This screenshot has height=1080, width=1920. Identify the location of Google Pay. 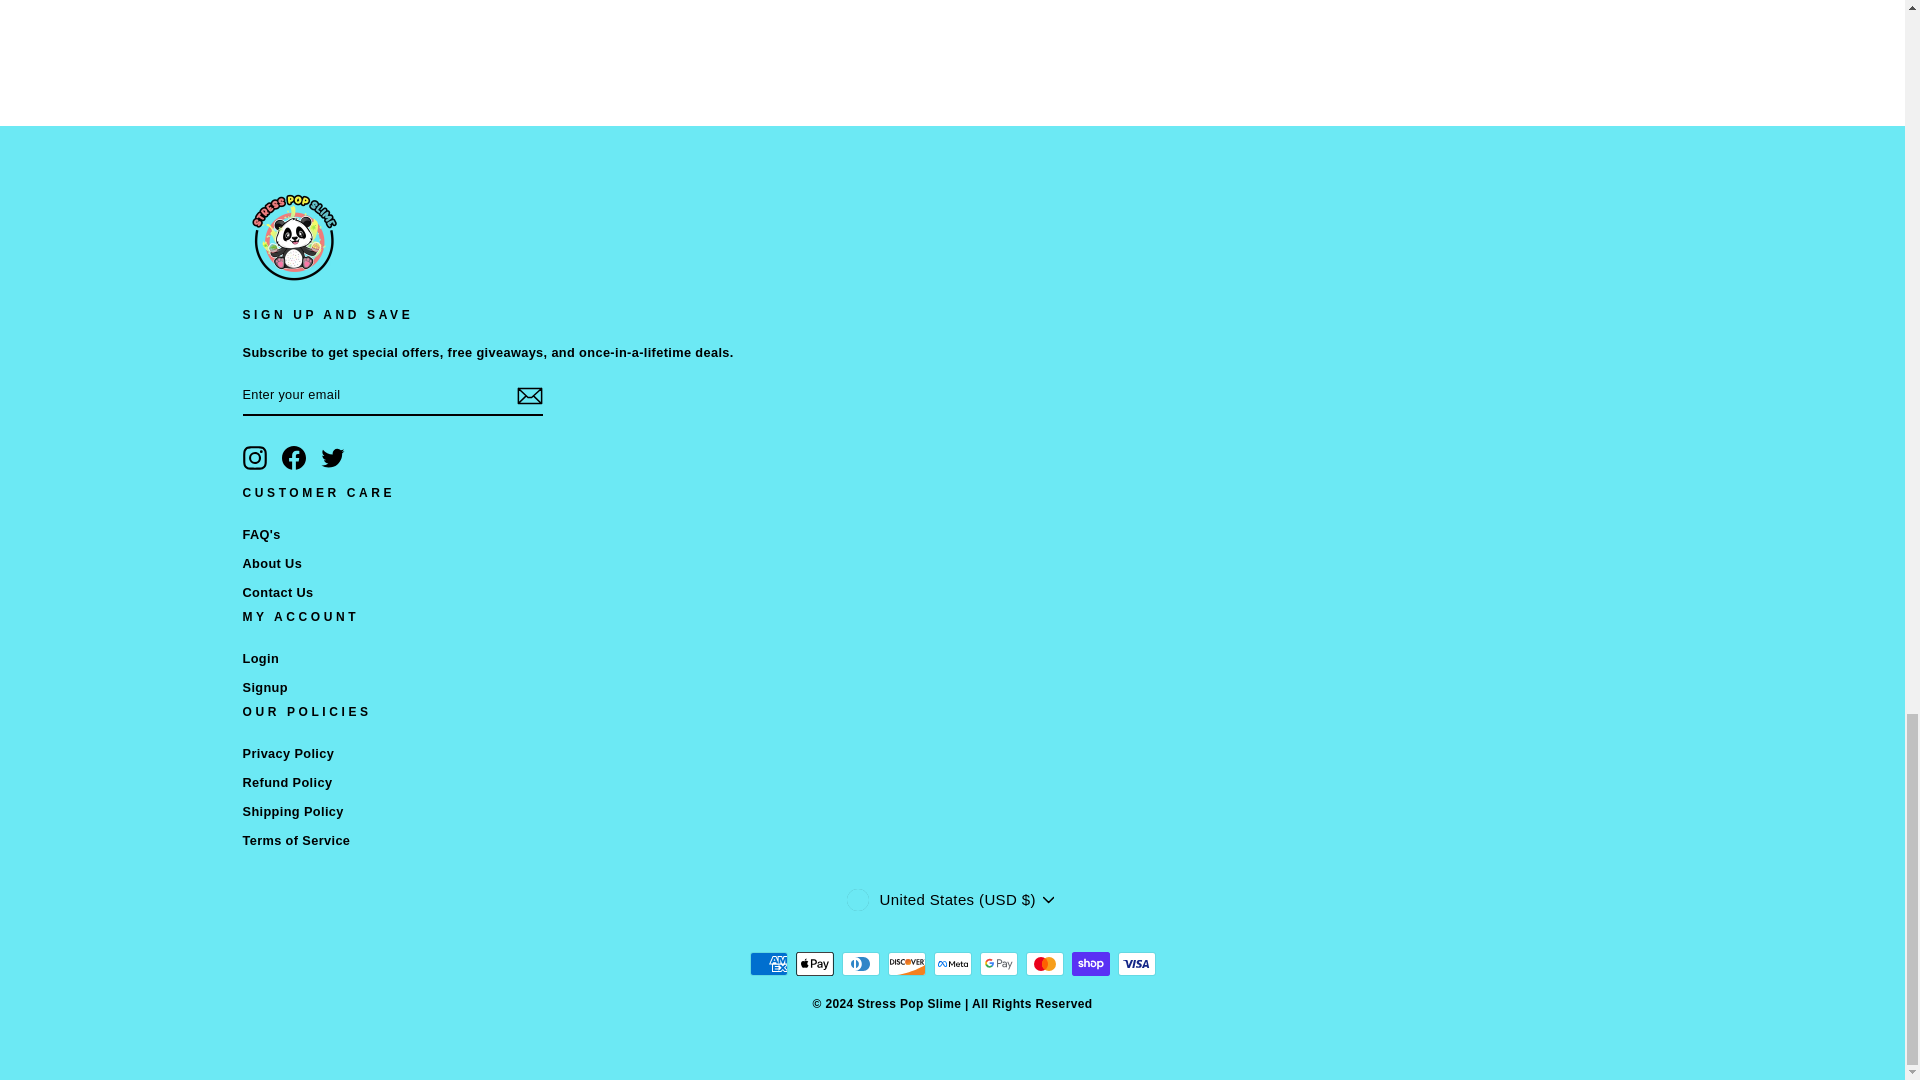
(998, 964).